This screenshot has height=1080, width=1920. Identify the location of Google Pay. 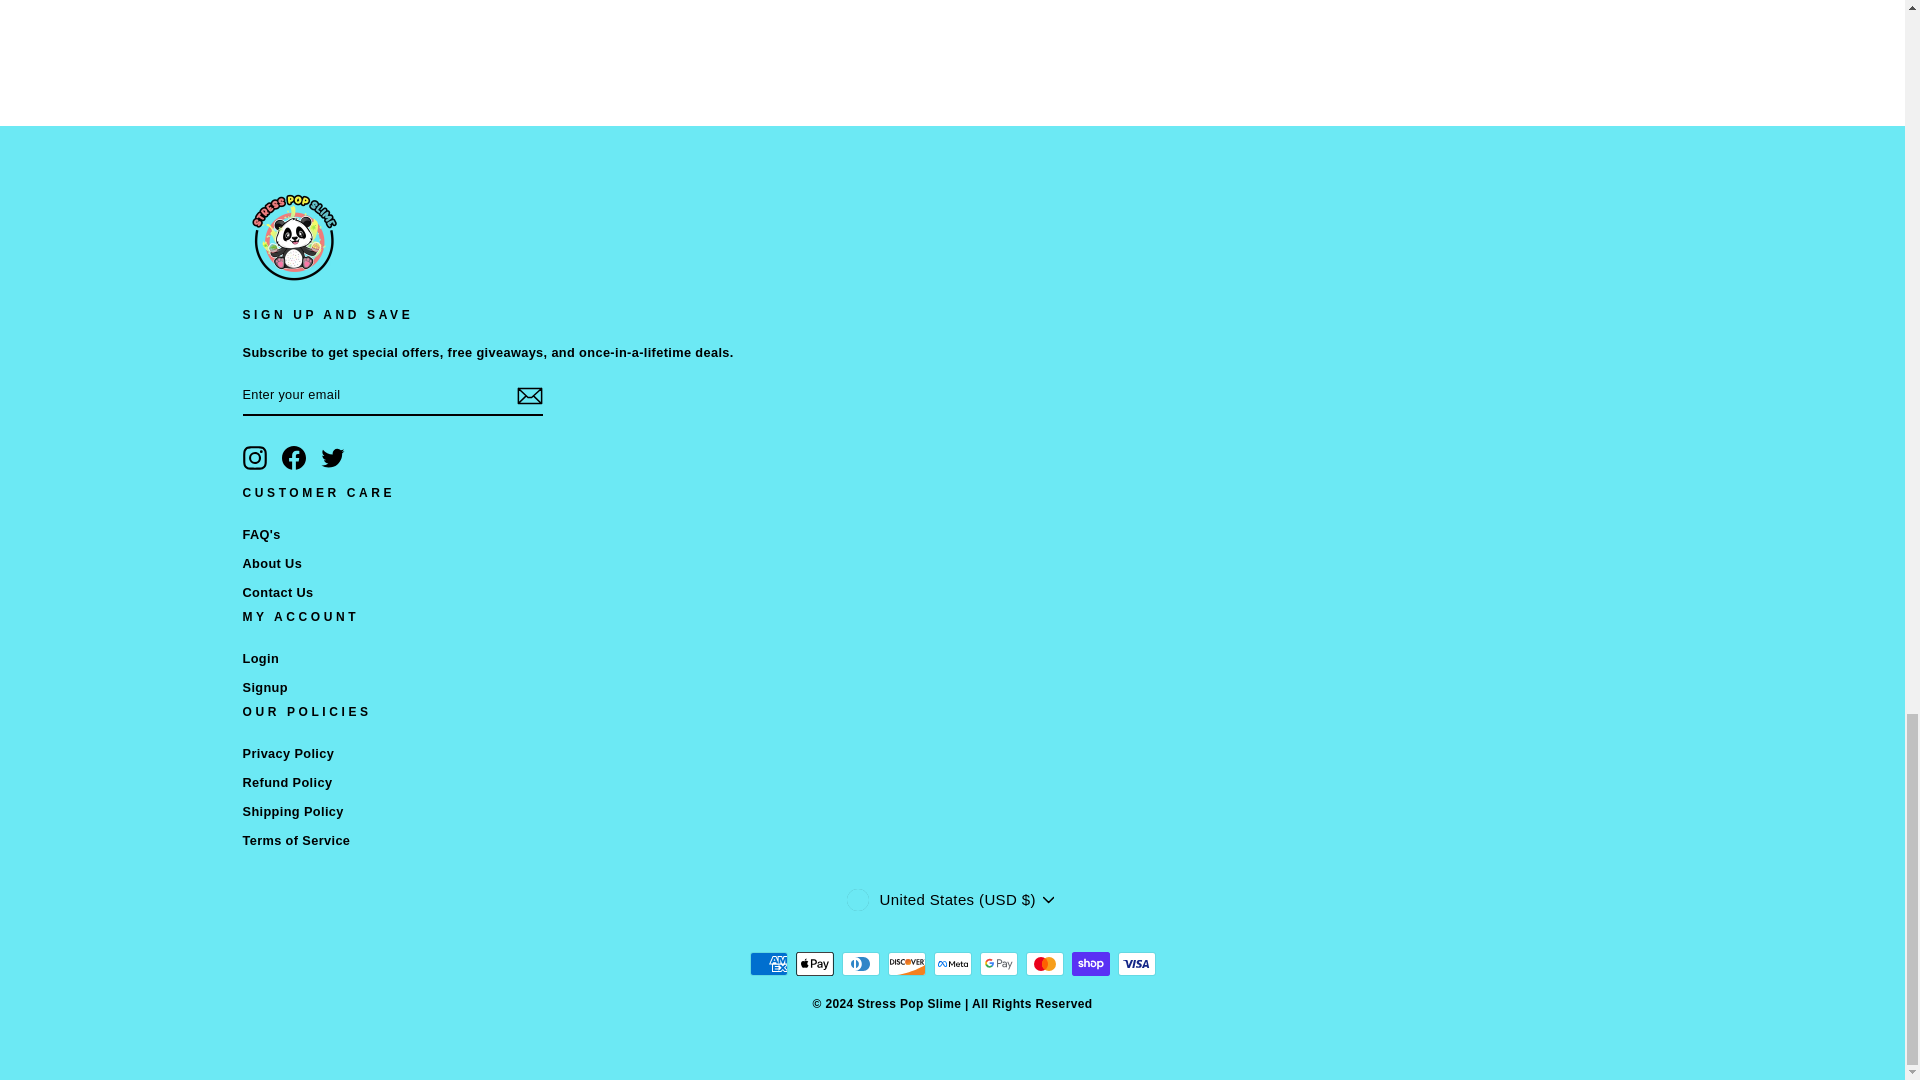
(998, 964).